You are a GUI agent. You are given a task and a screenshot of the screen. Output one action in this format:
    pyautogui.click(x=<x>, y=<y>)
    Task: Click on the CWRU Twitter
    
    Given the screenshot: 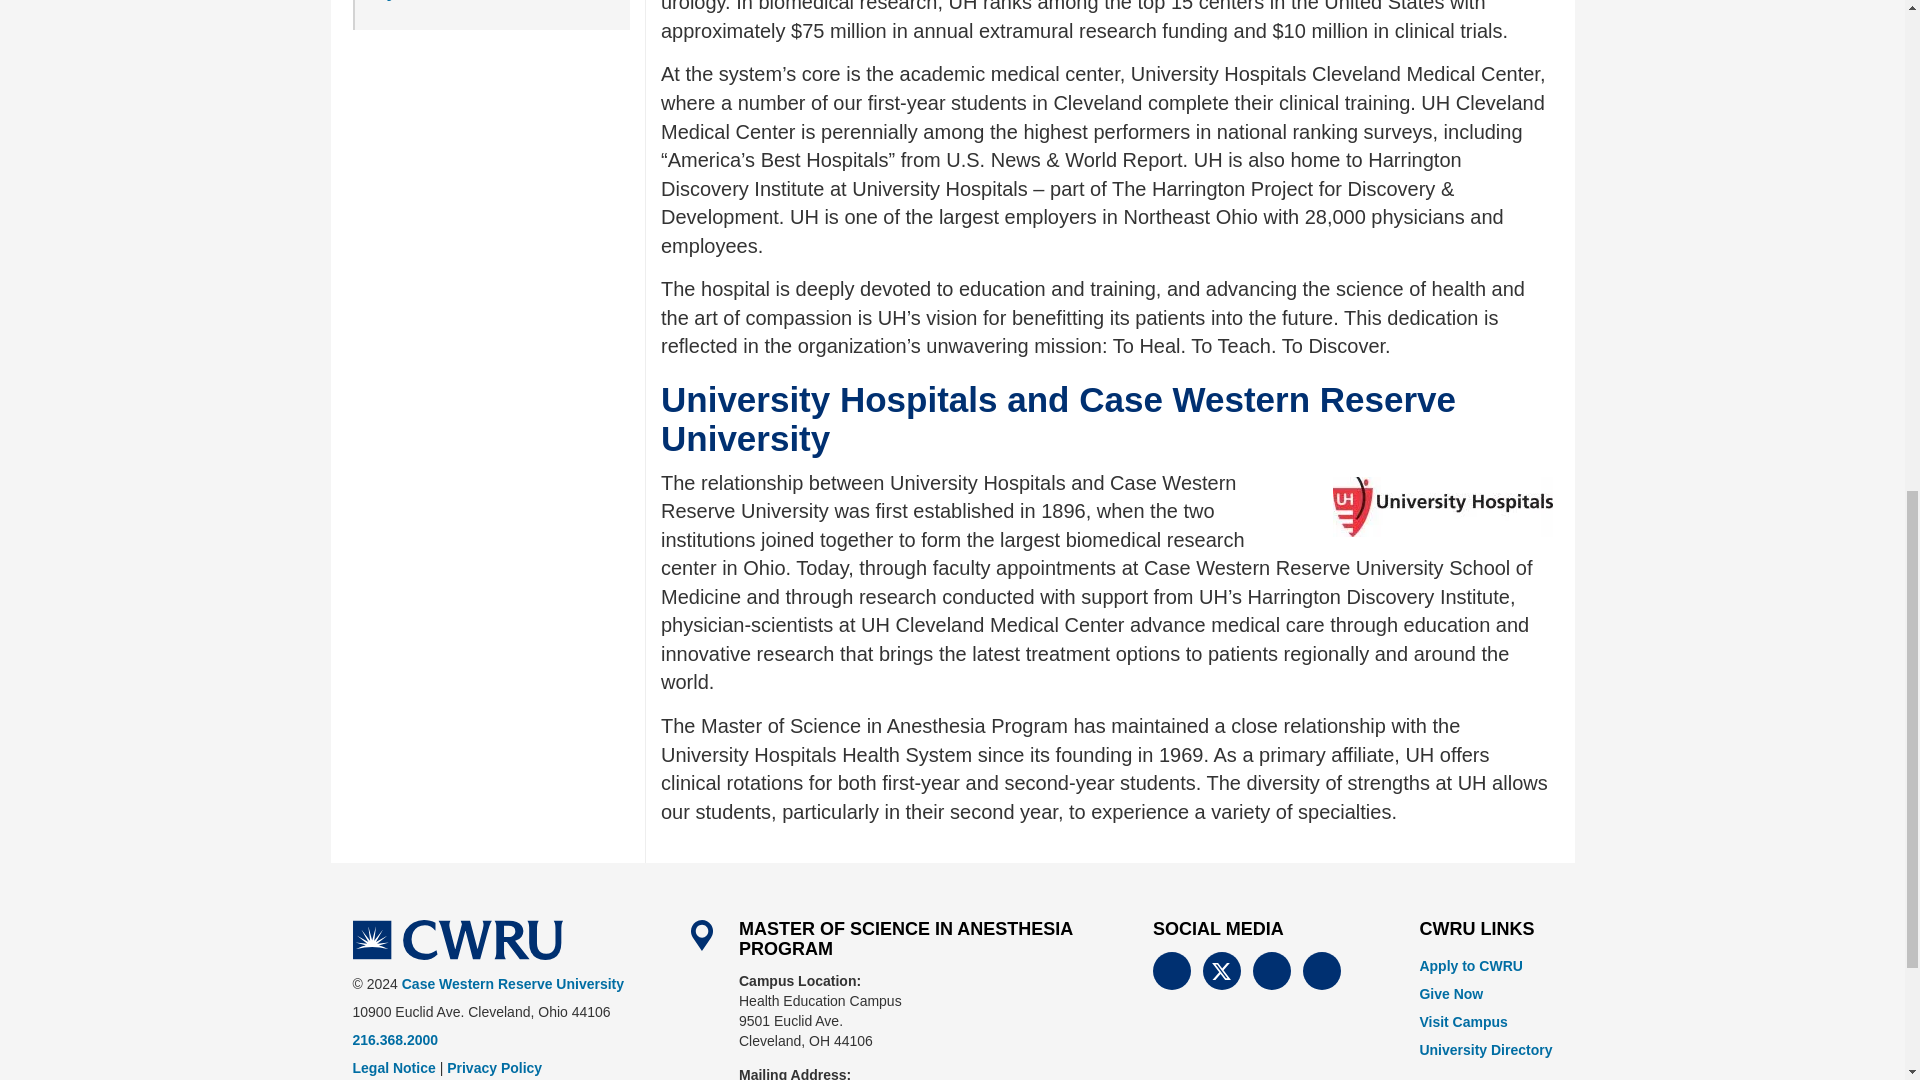 What is the action you would take?
    pyautogui.click(x=1222, y=970)
    